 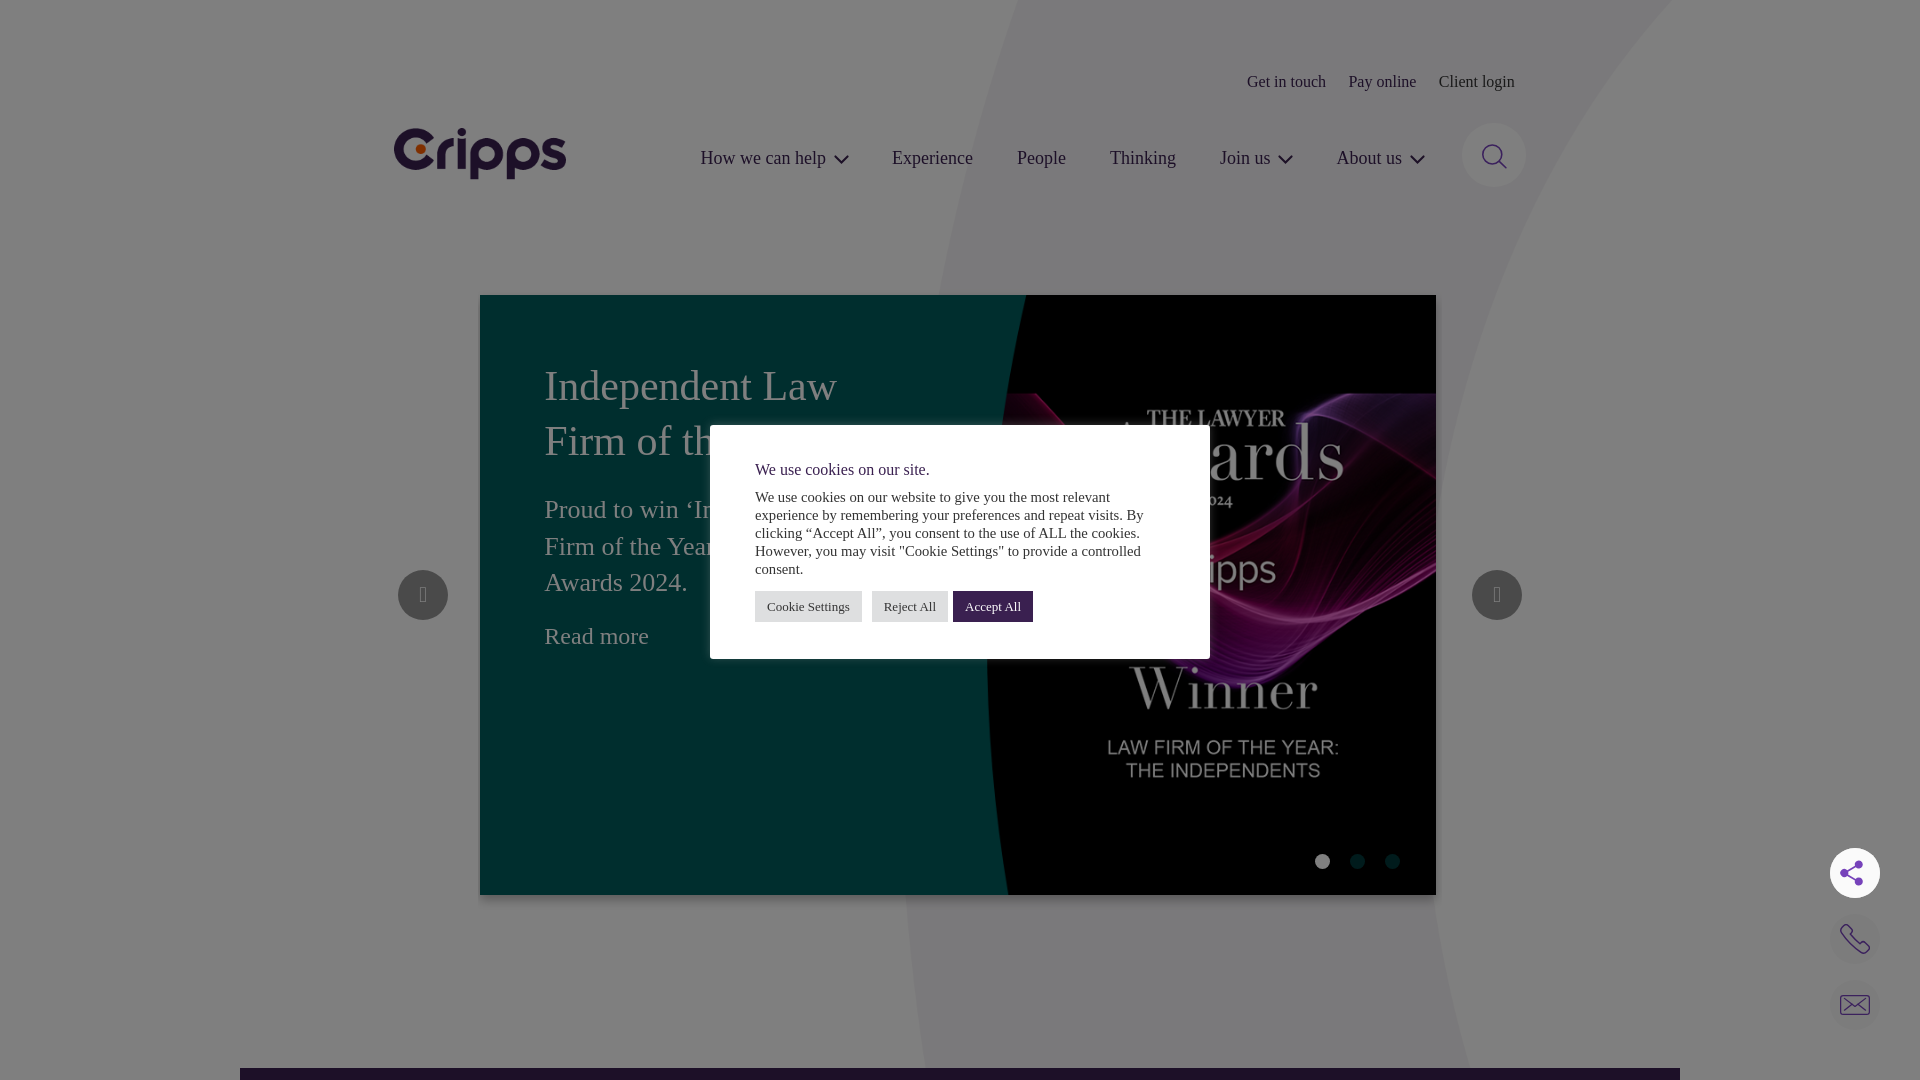 What do you see at coordinates (1382, 82) in the screenshot?
I see `Pay online` at bounding box center [1382, 82].